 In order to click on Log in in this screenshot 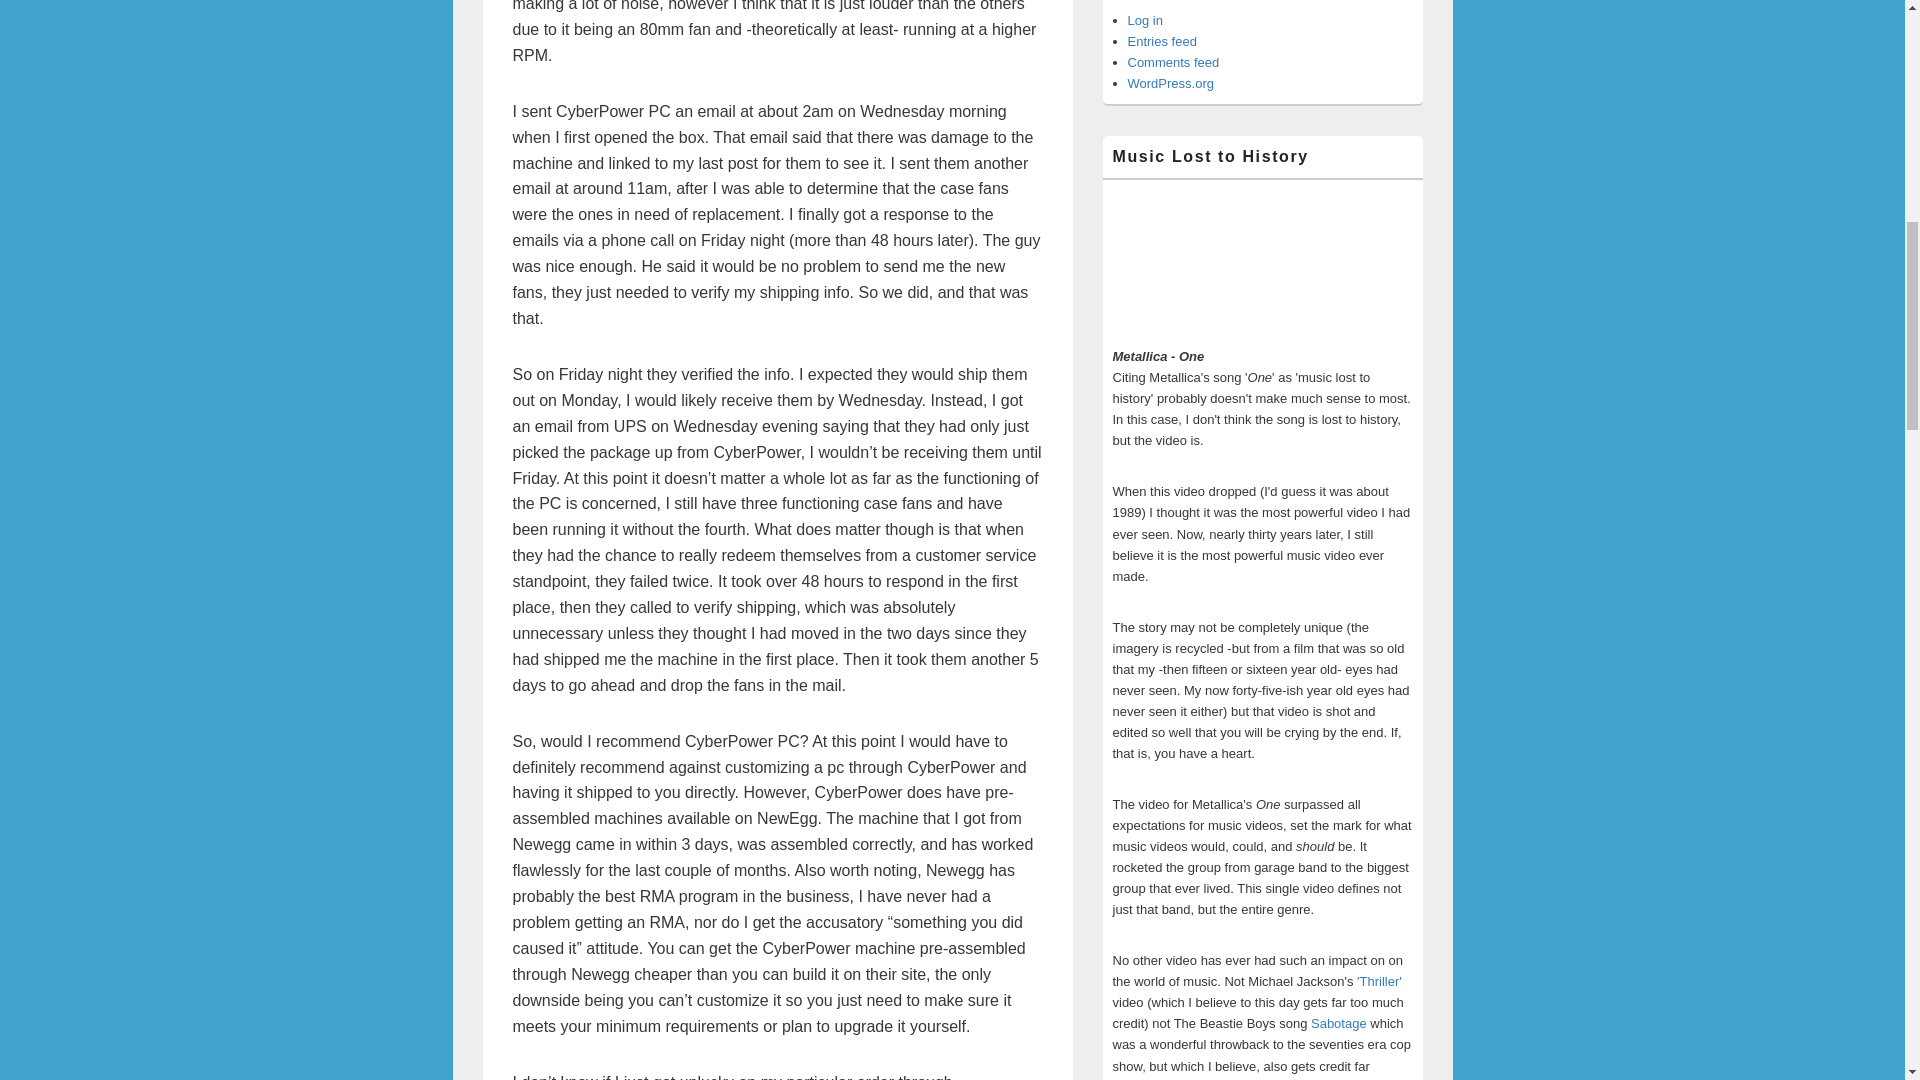, I will do `click(1146, 20)`.